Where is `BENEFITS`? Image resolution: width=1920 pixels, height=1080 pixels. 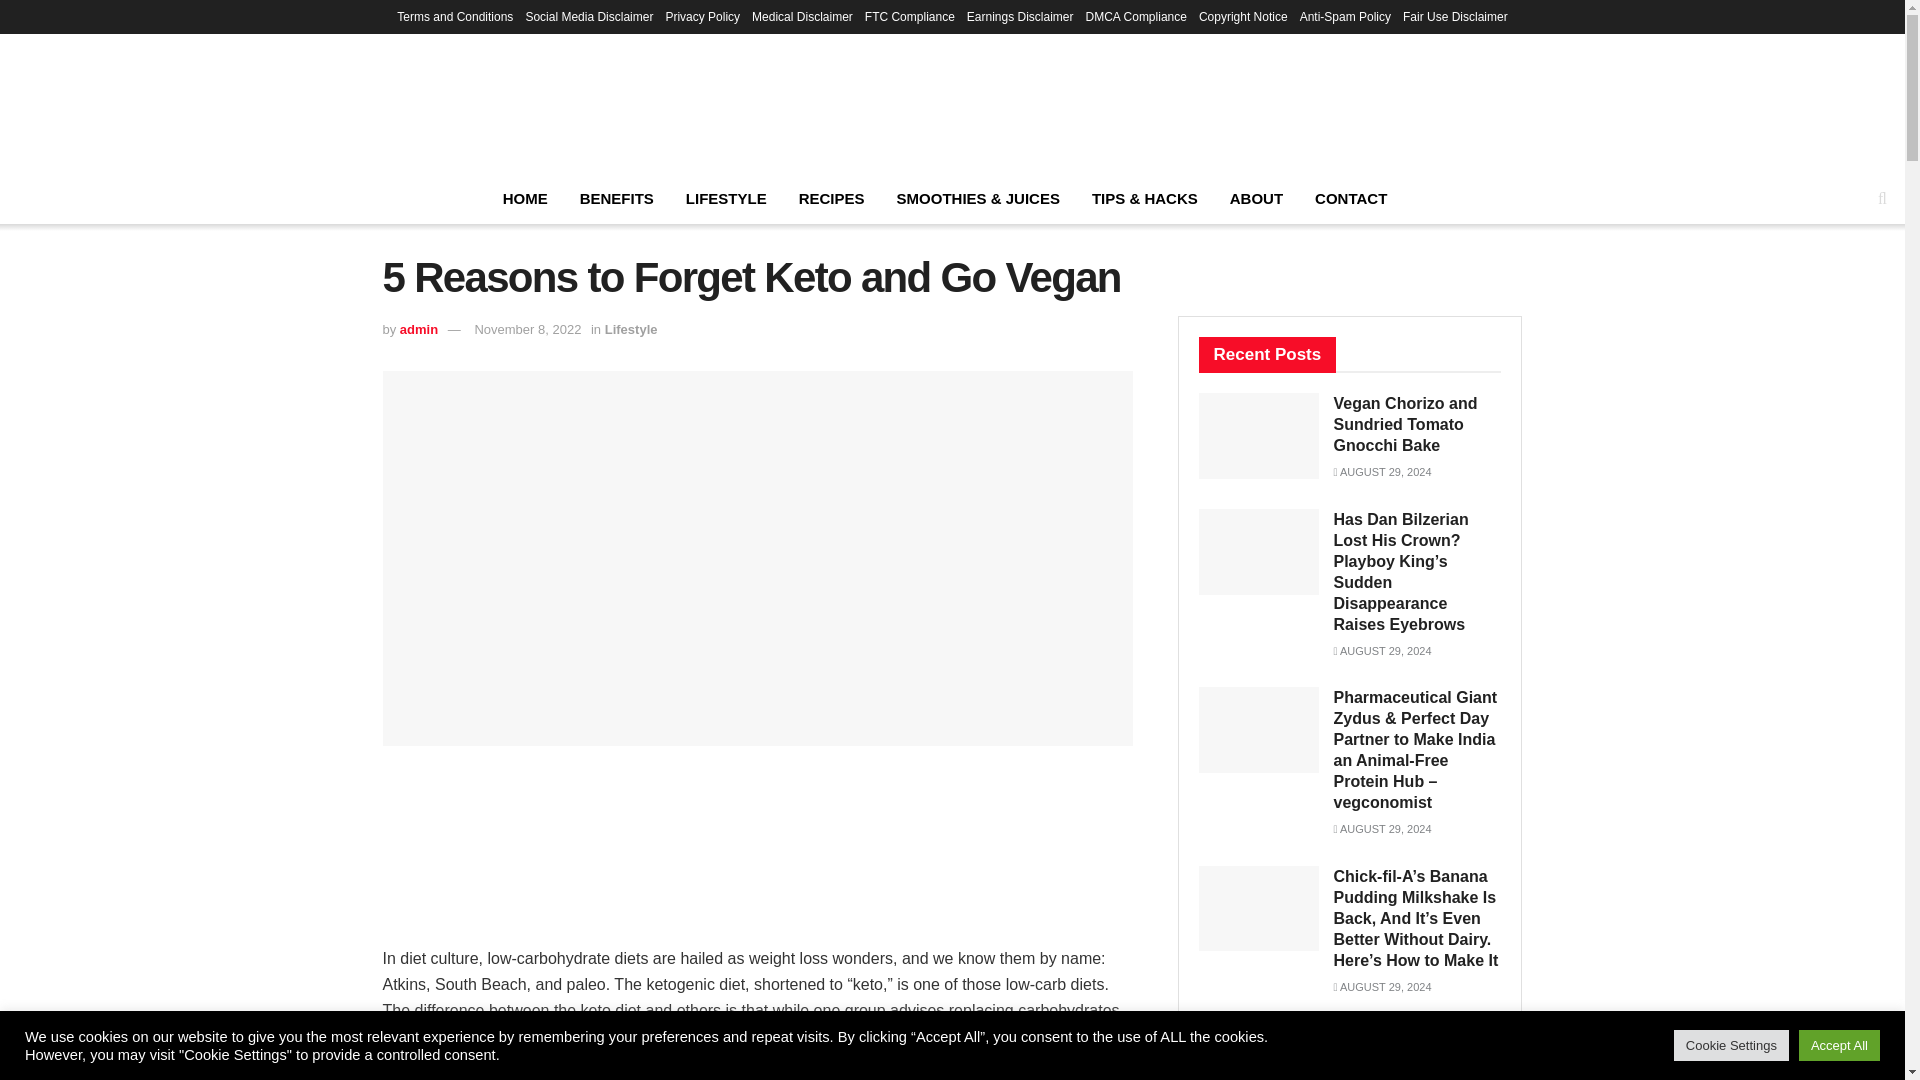
BENEFITS is located at coordinates (617, 198).